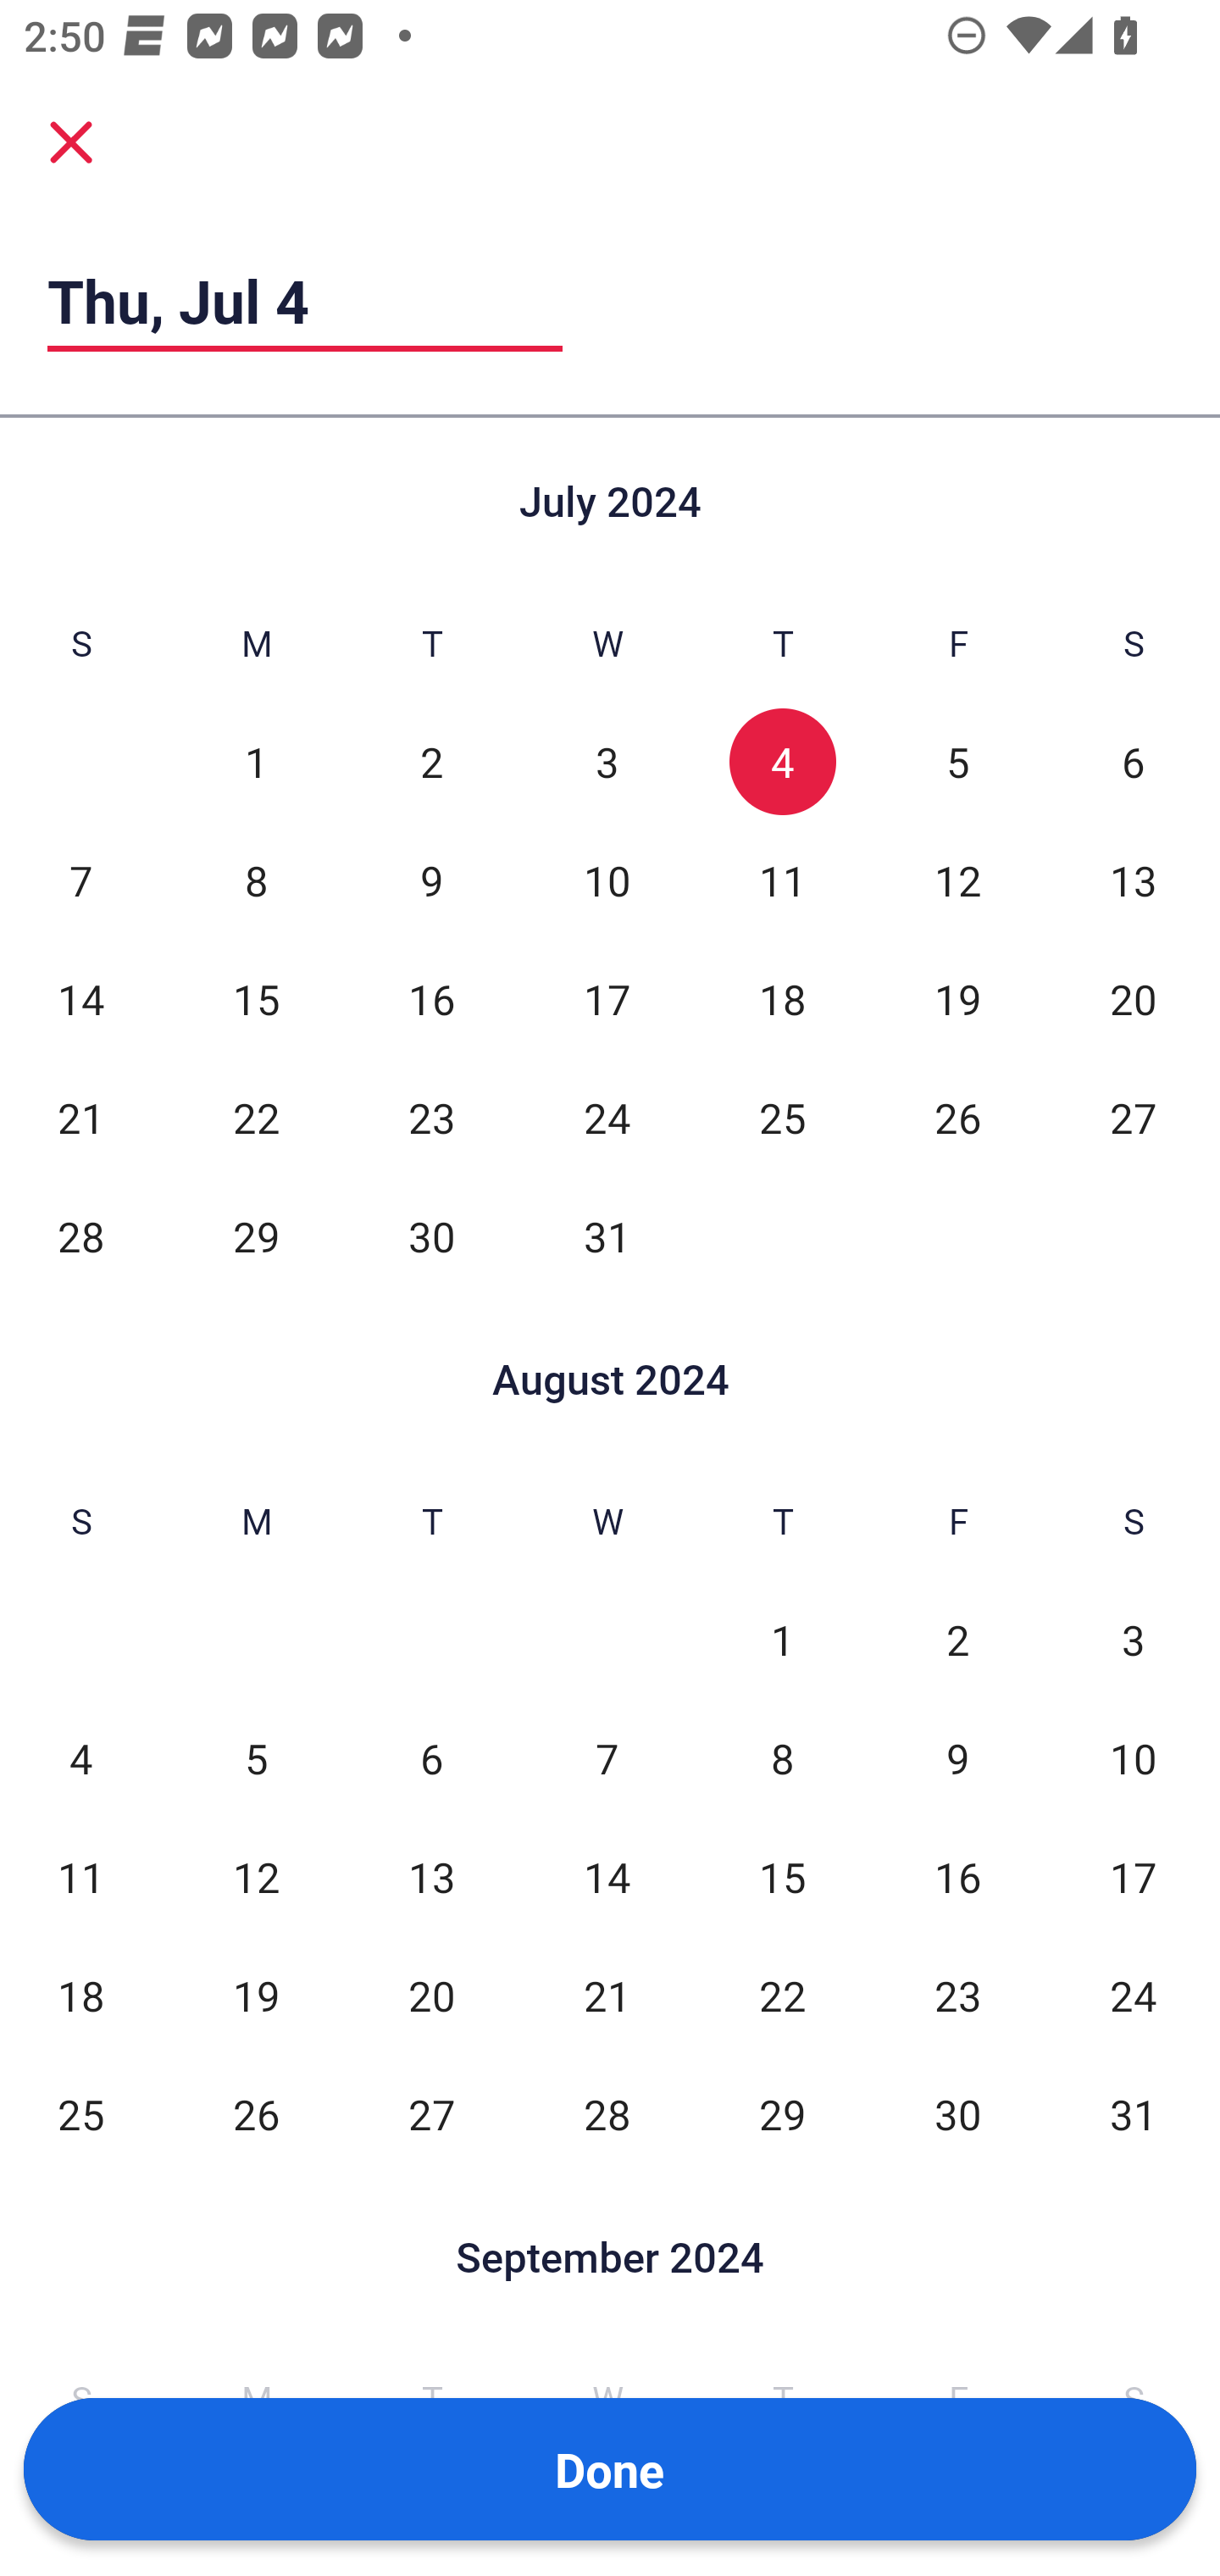 The image size is (1220, 2576). I want to click on 30 Fri, Aug 30, Not Selected, so click(957, 2114).